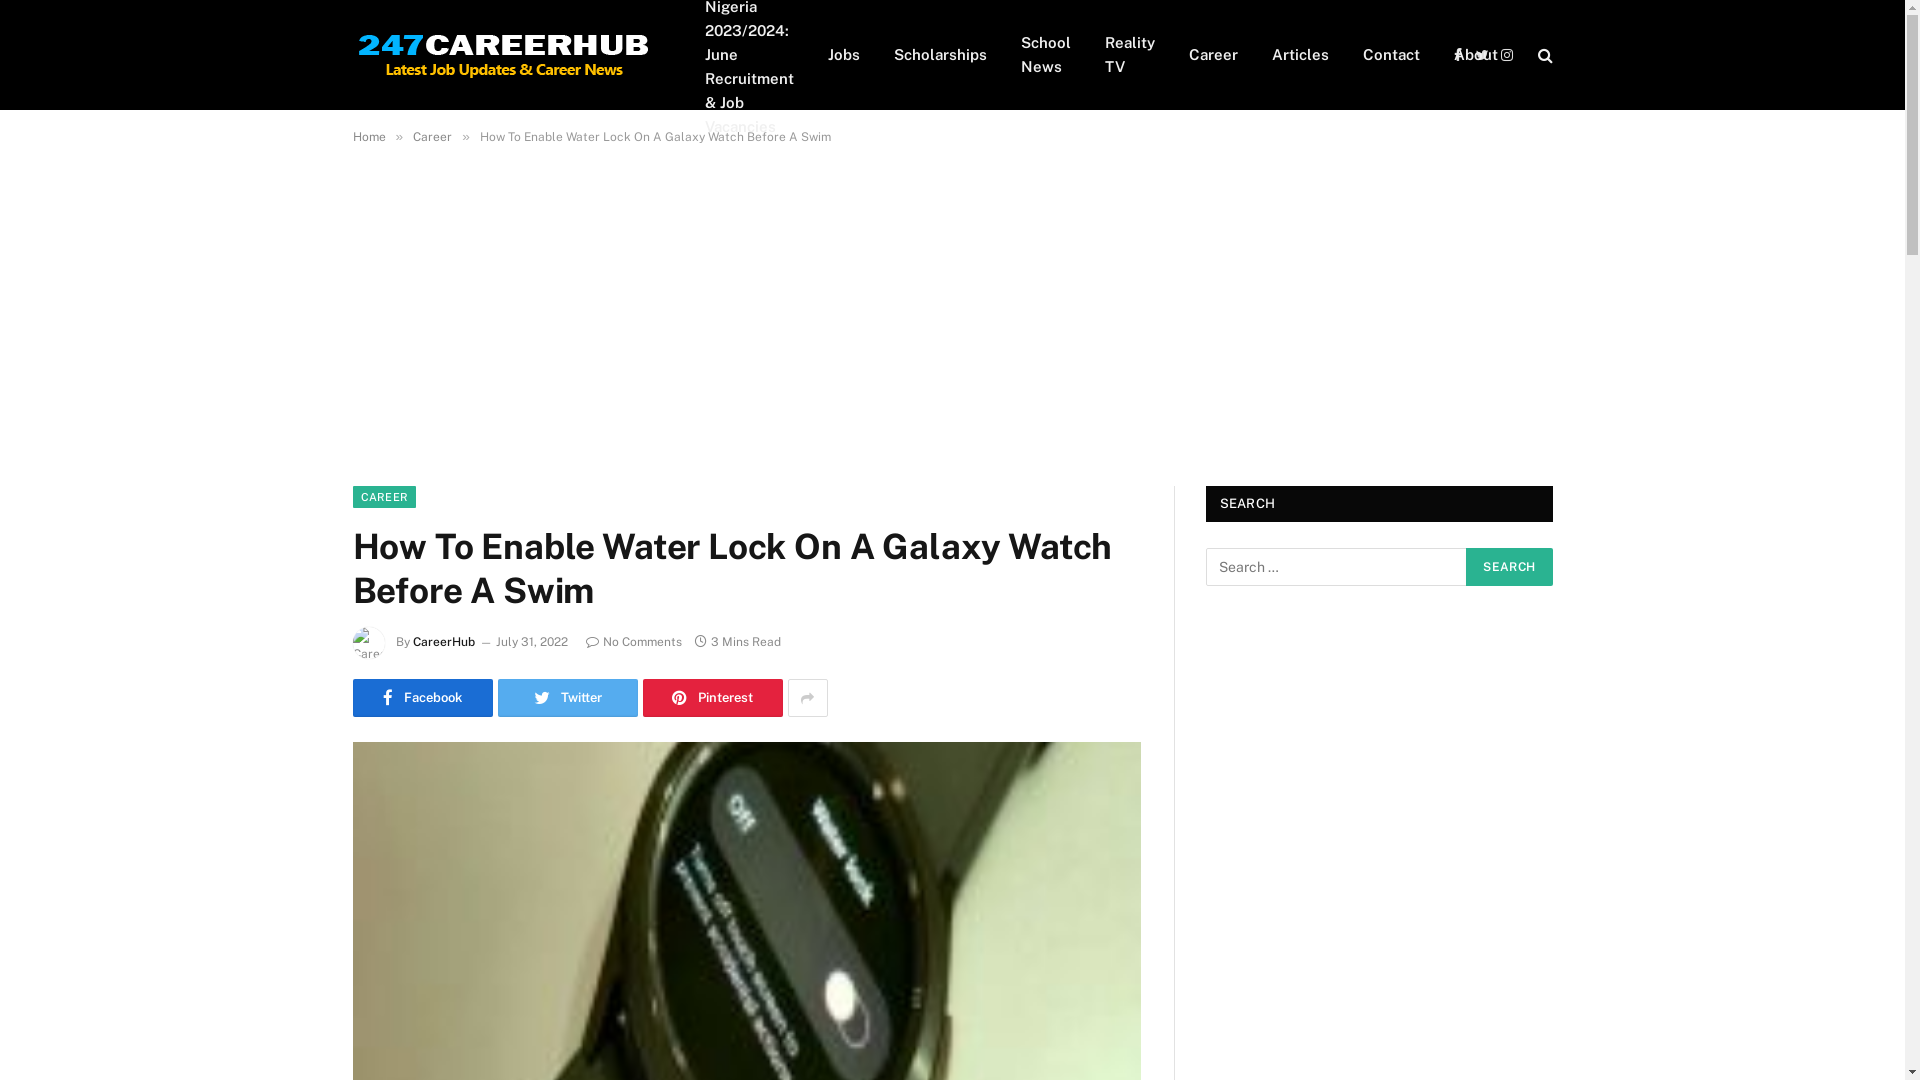  What do you see at coordinates (600, 304) in the screenshot?
I see `Advertisement` at bounding box center [600, 304].